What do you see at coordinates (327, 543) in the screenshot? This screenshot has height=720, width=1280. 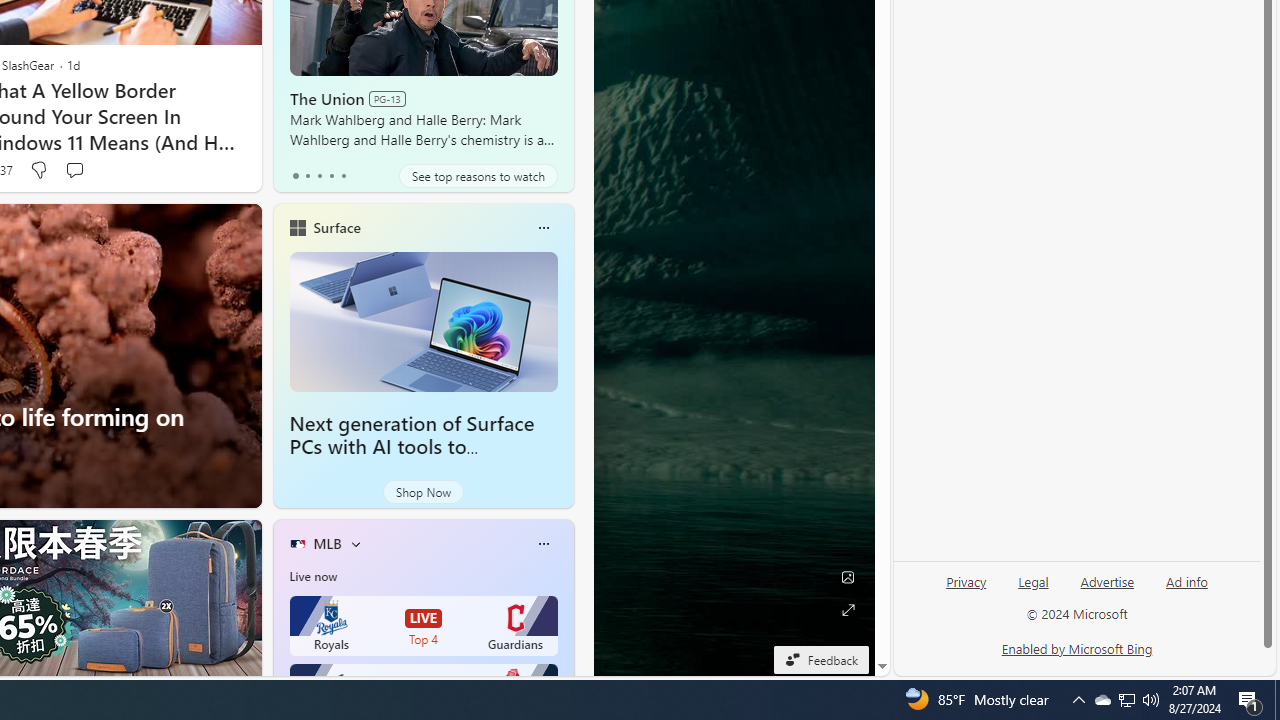 I see `MLB` at bounding box center [327, 543].